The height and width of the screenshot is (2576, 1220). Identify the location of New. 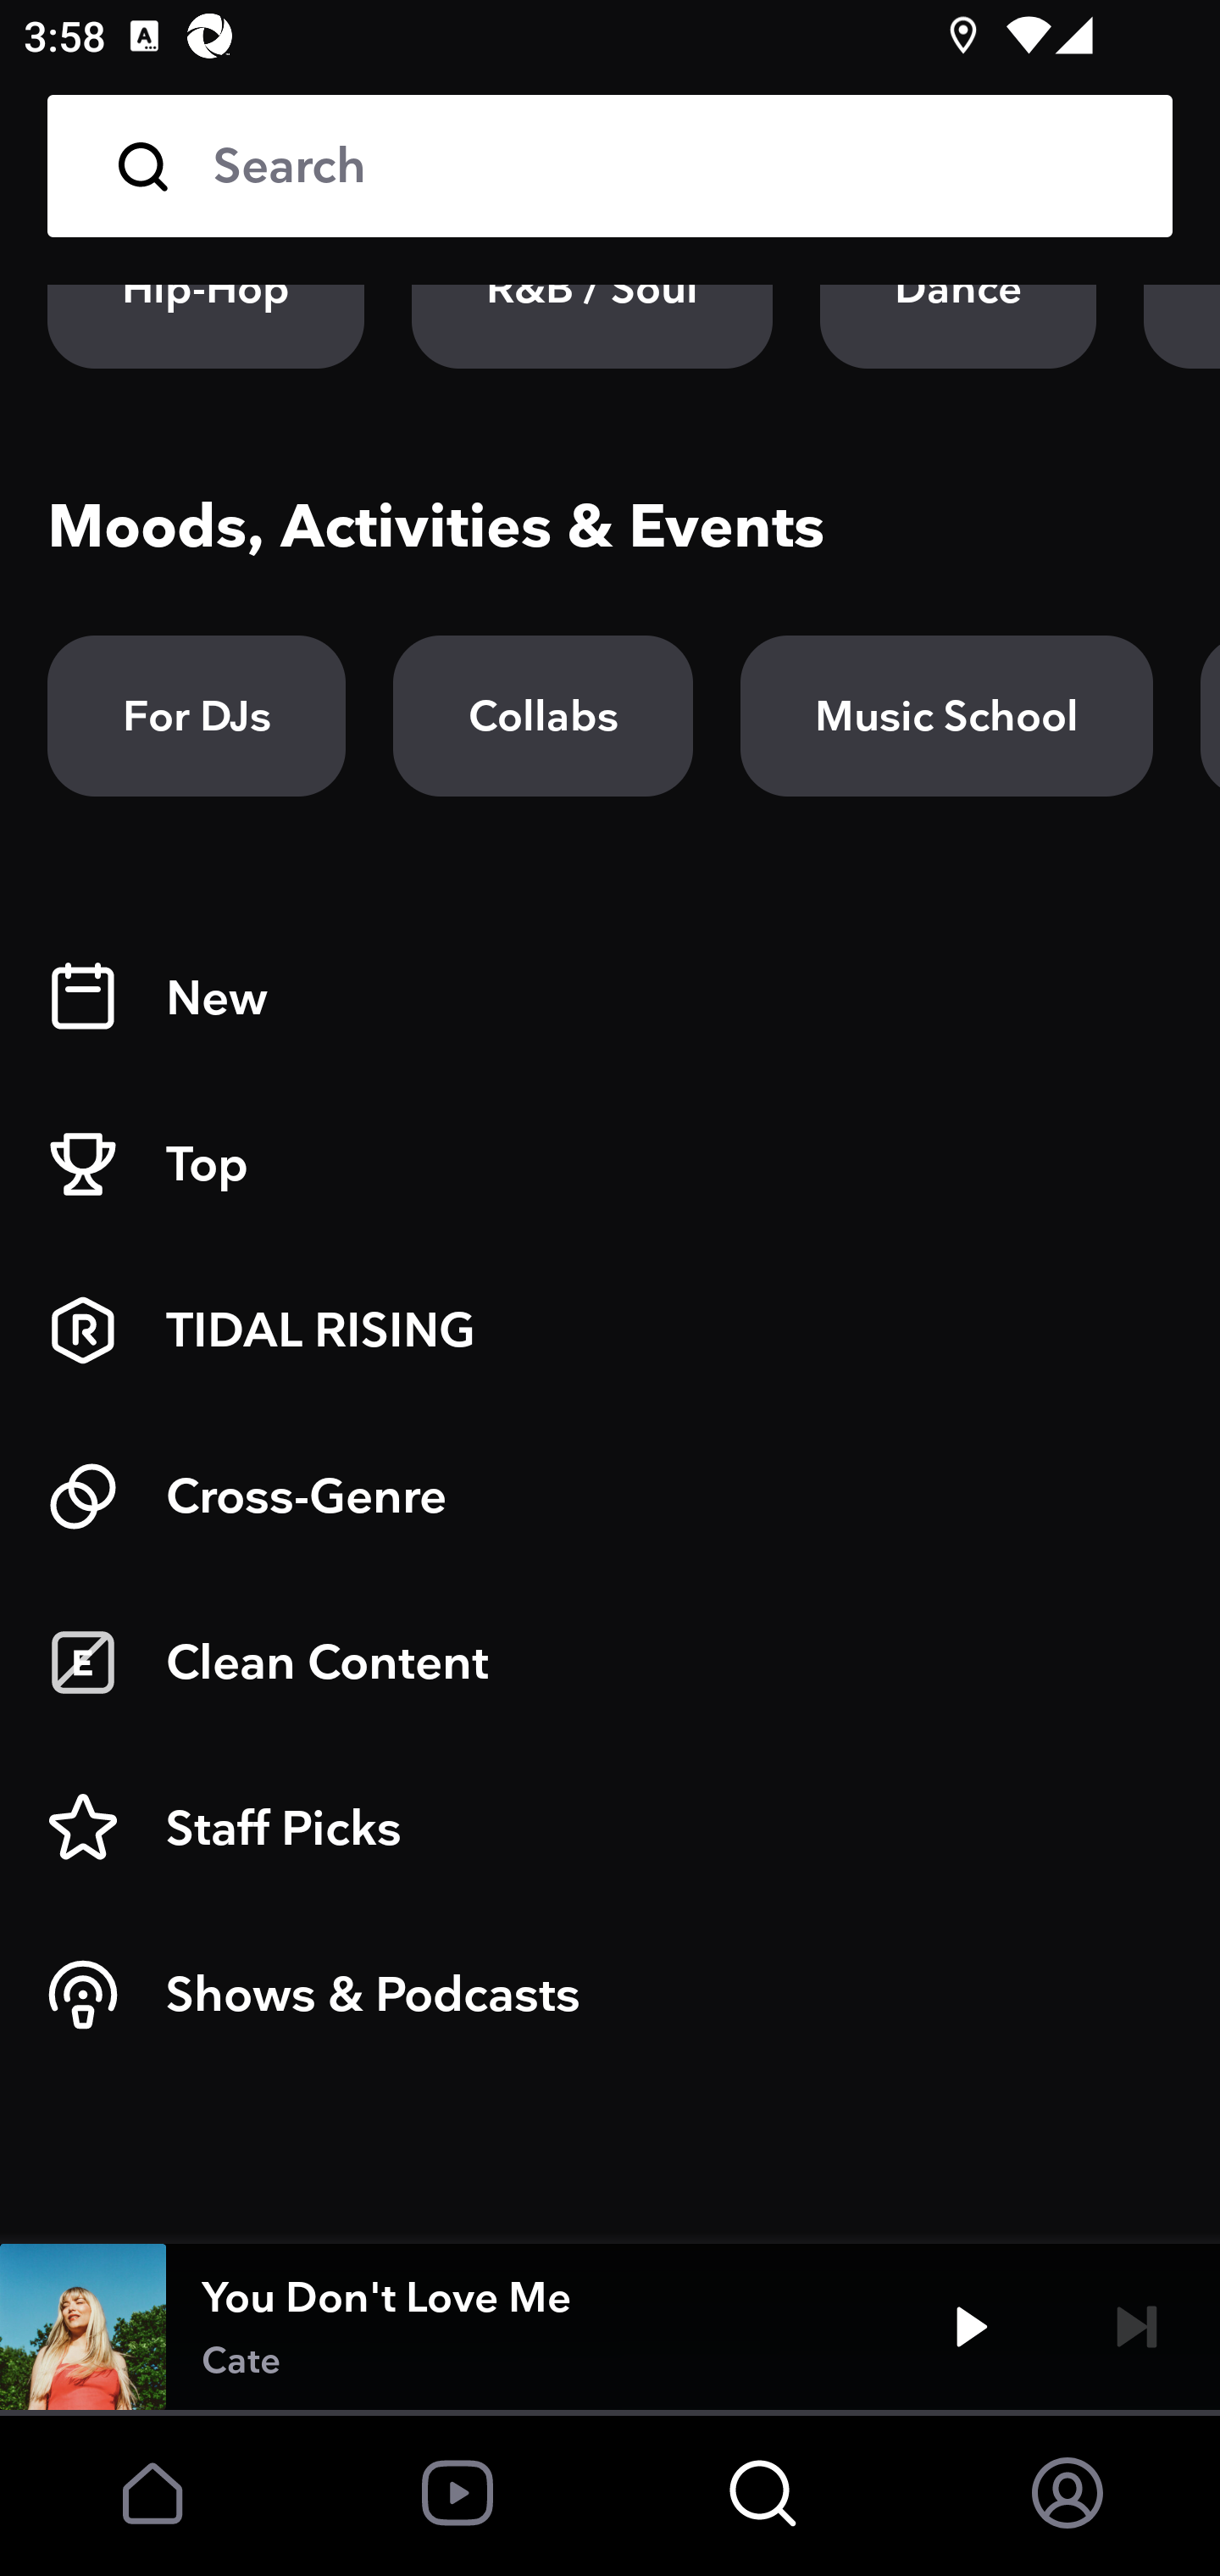
(610, 998).